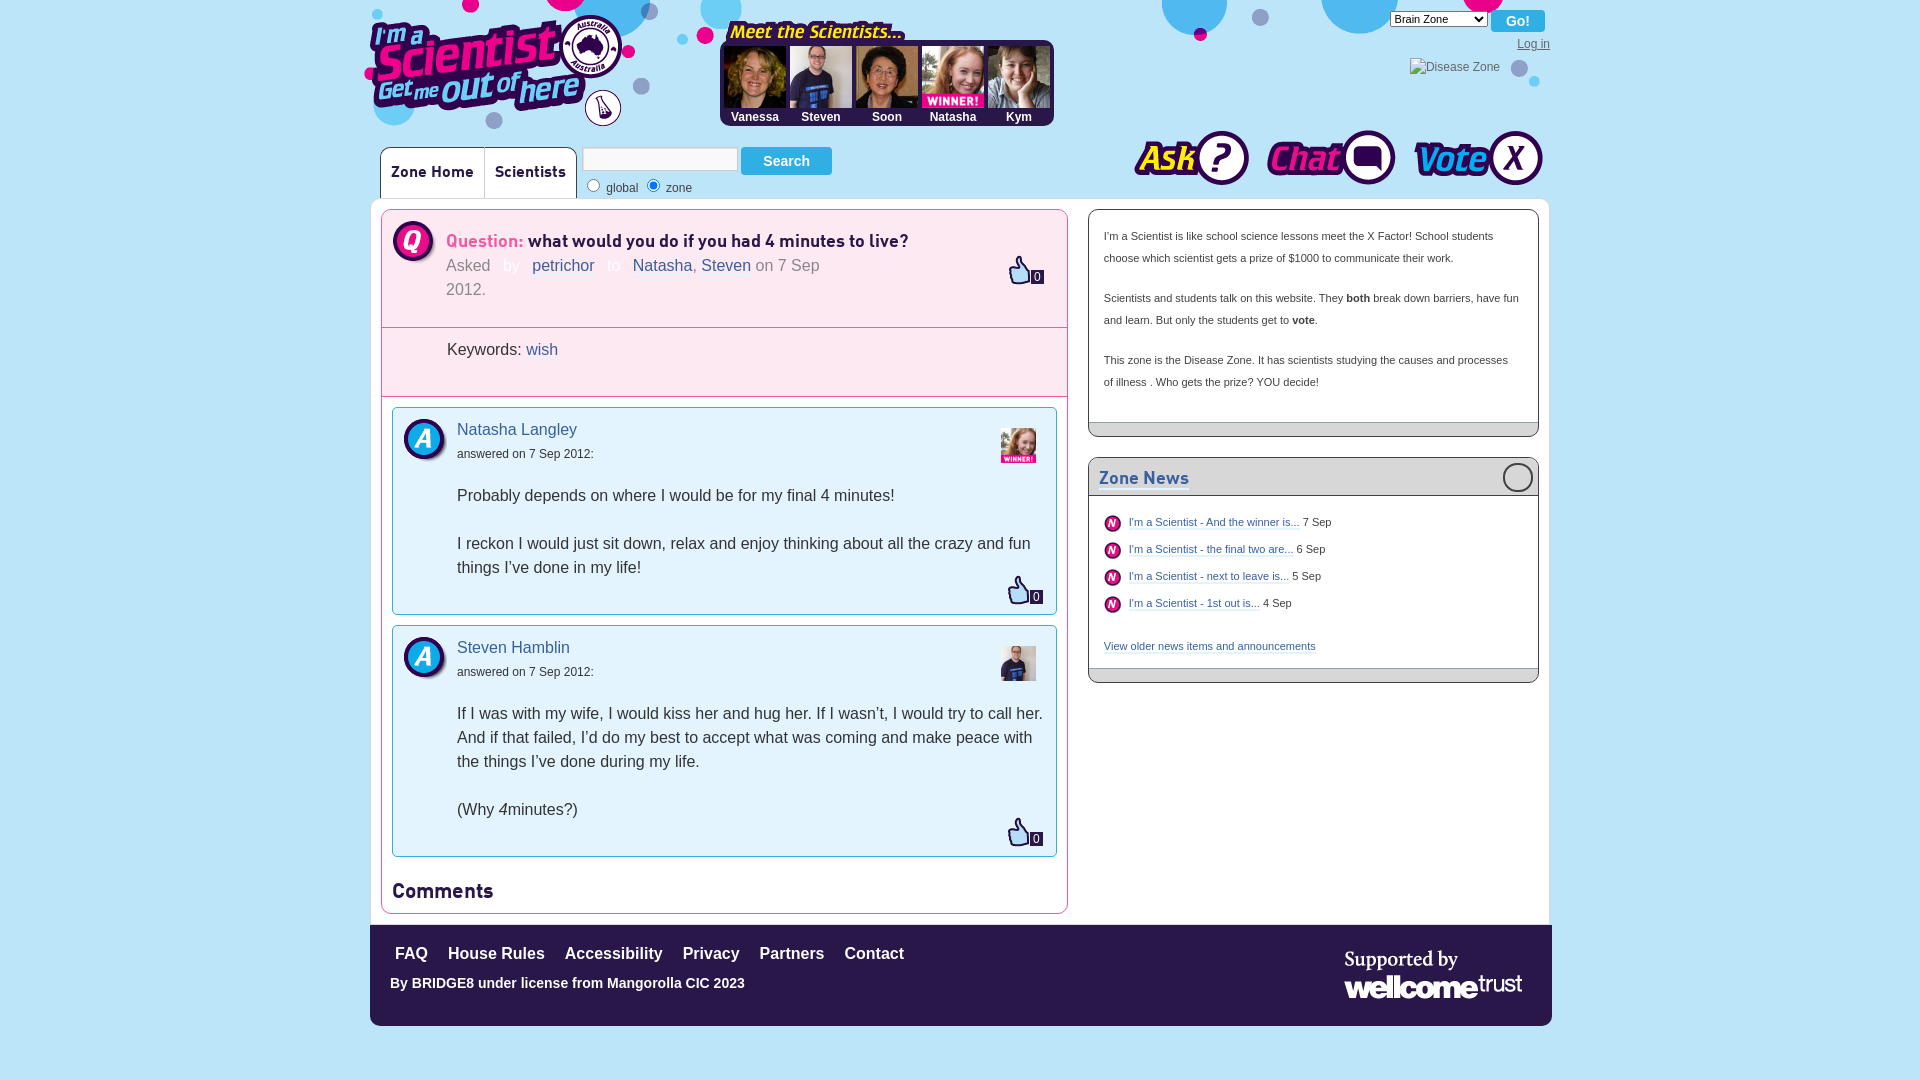 The height and width of the screenshot is (1080, 1920). What do you see at coordinates (1209, 577) in the screenshot?
I see `I'm a Scientist - next to leave is...` at bounding box center [1209, 577].